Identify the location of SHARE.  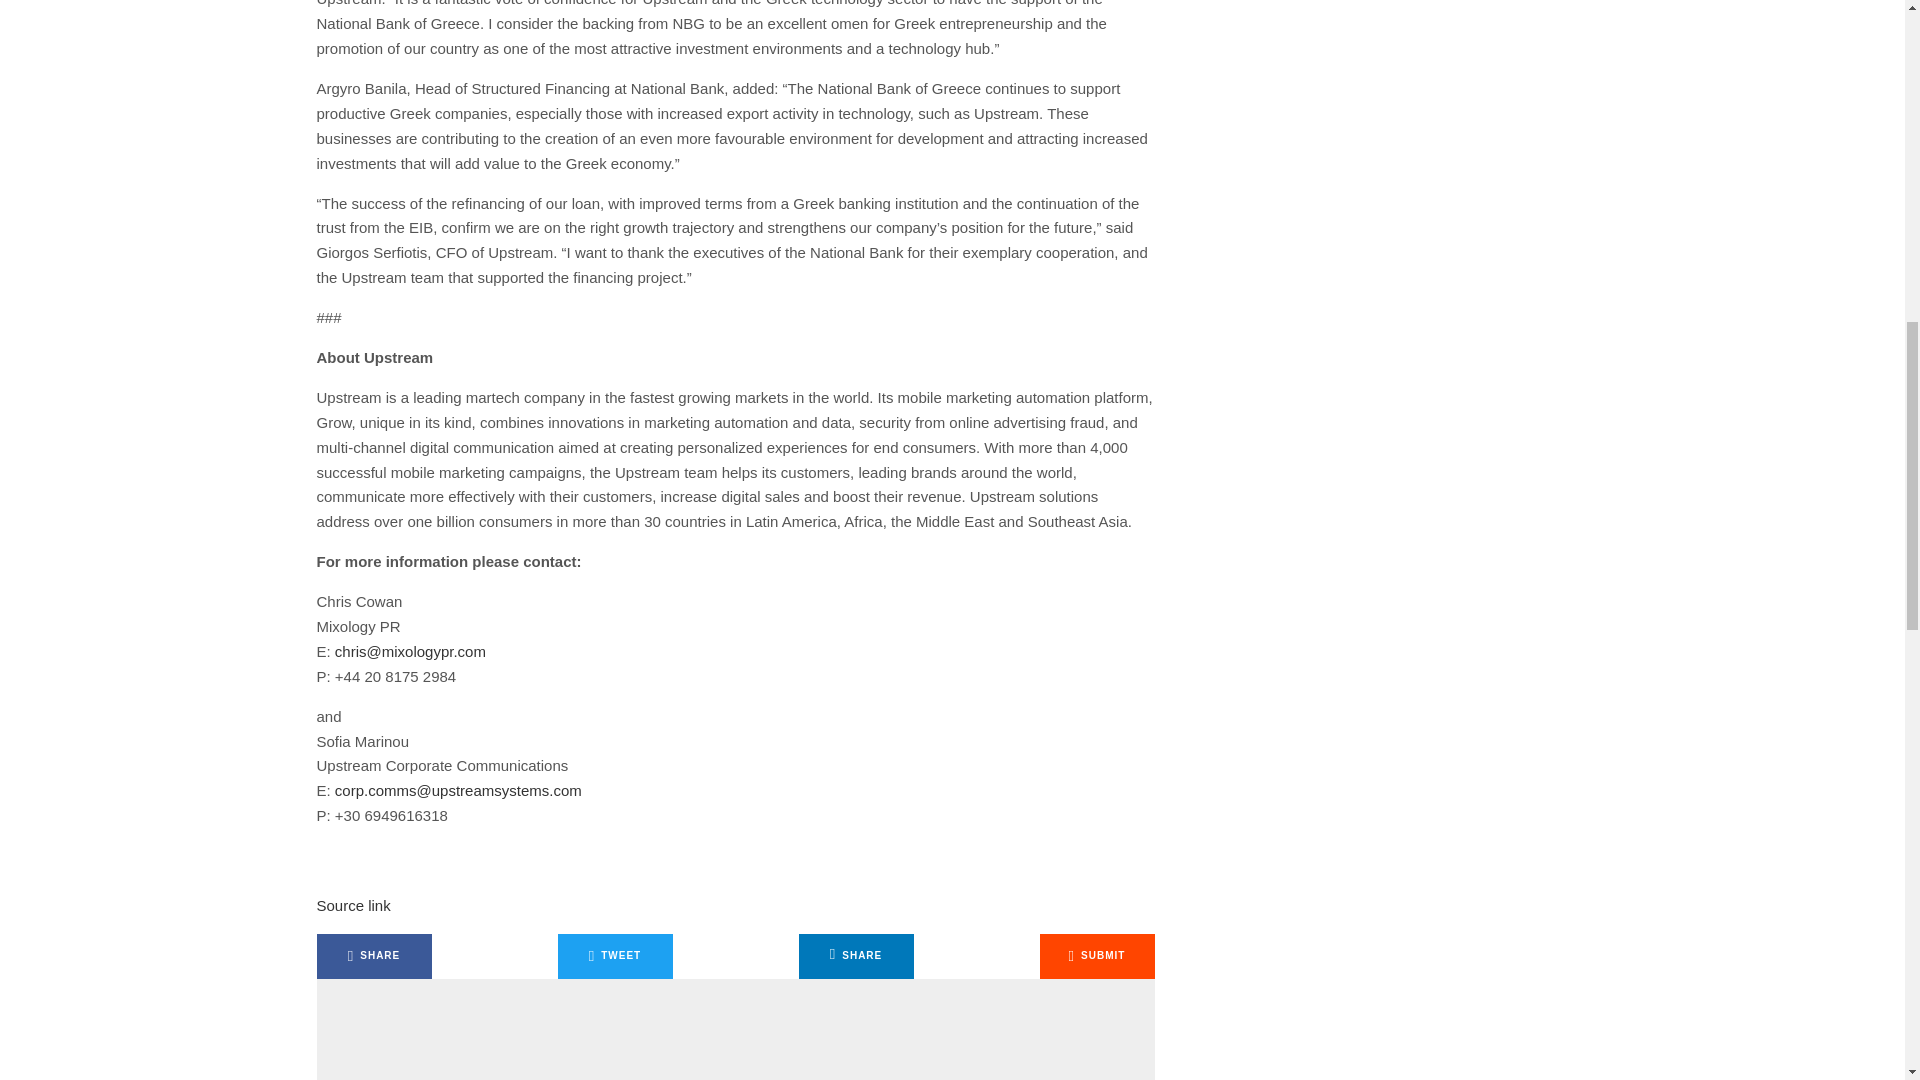
(856, 956).